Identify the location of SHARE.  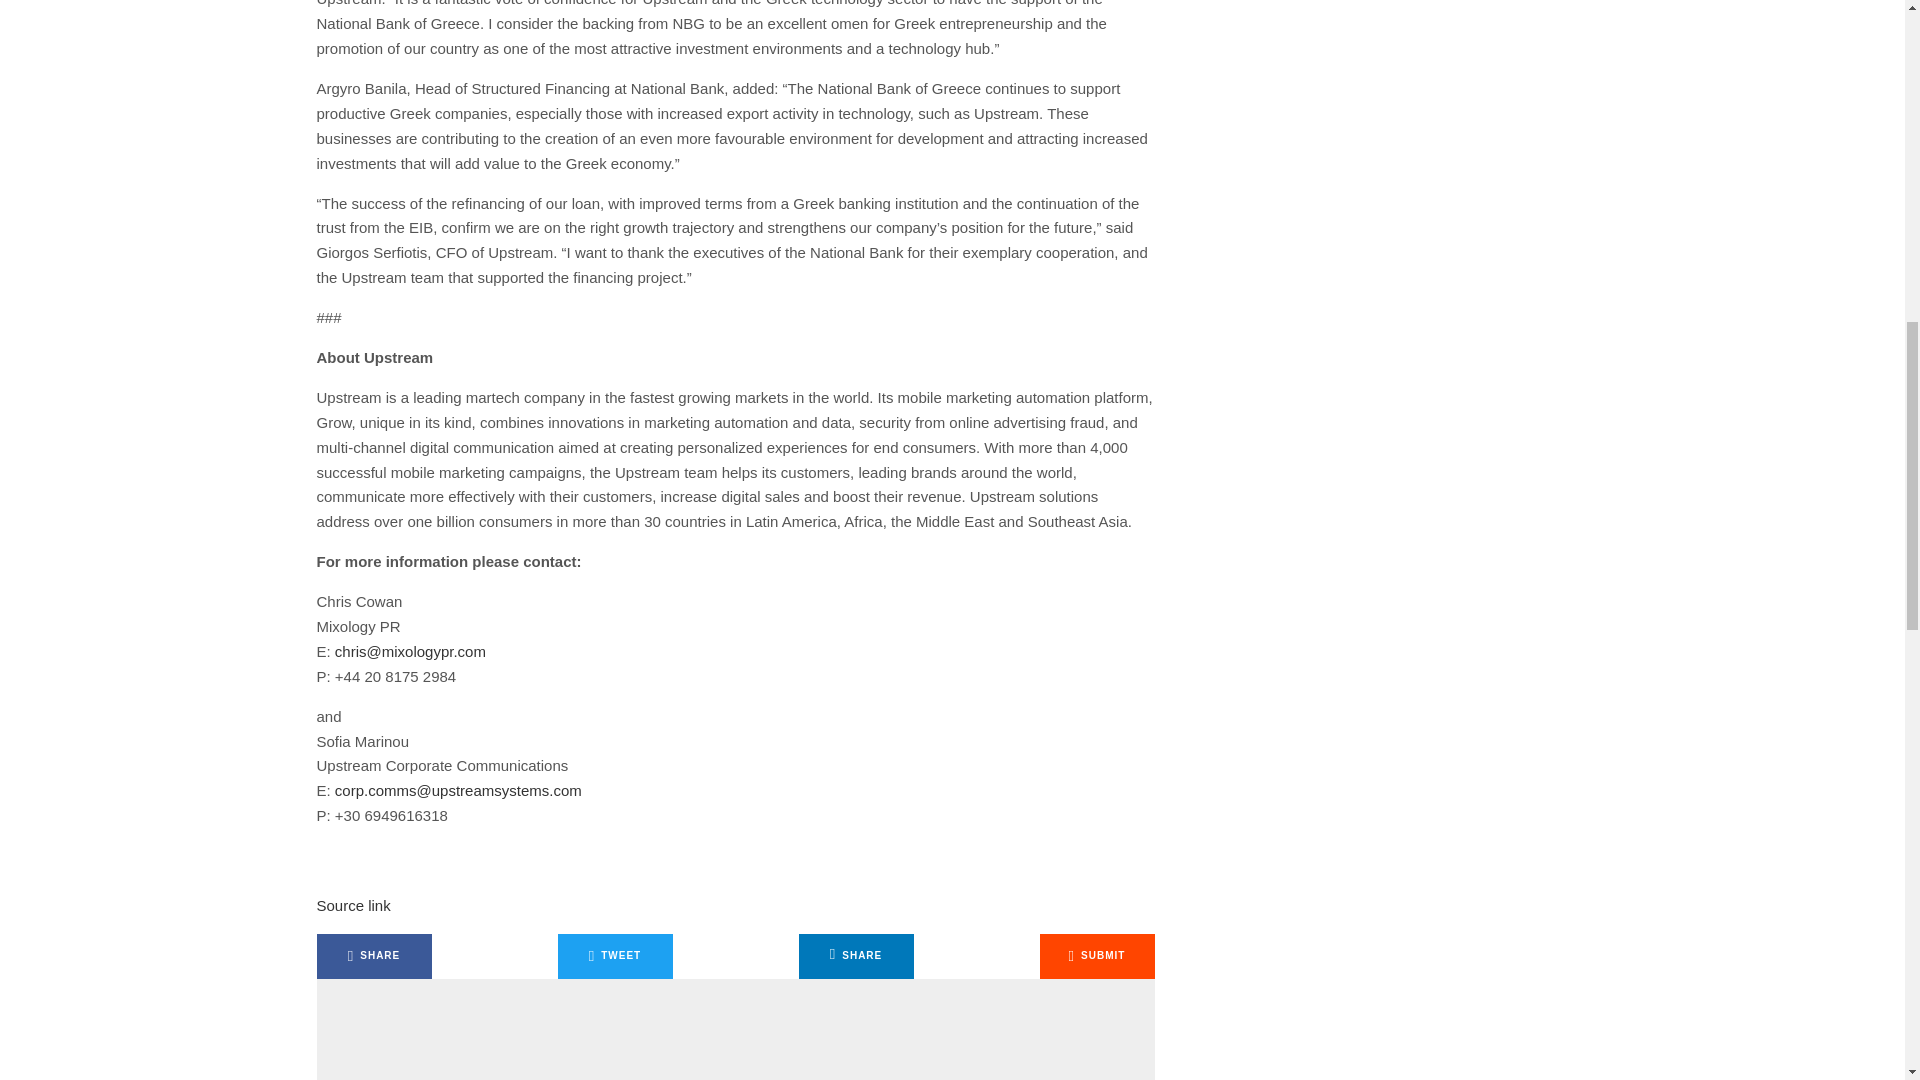
(856, 956).